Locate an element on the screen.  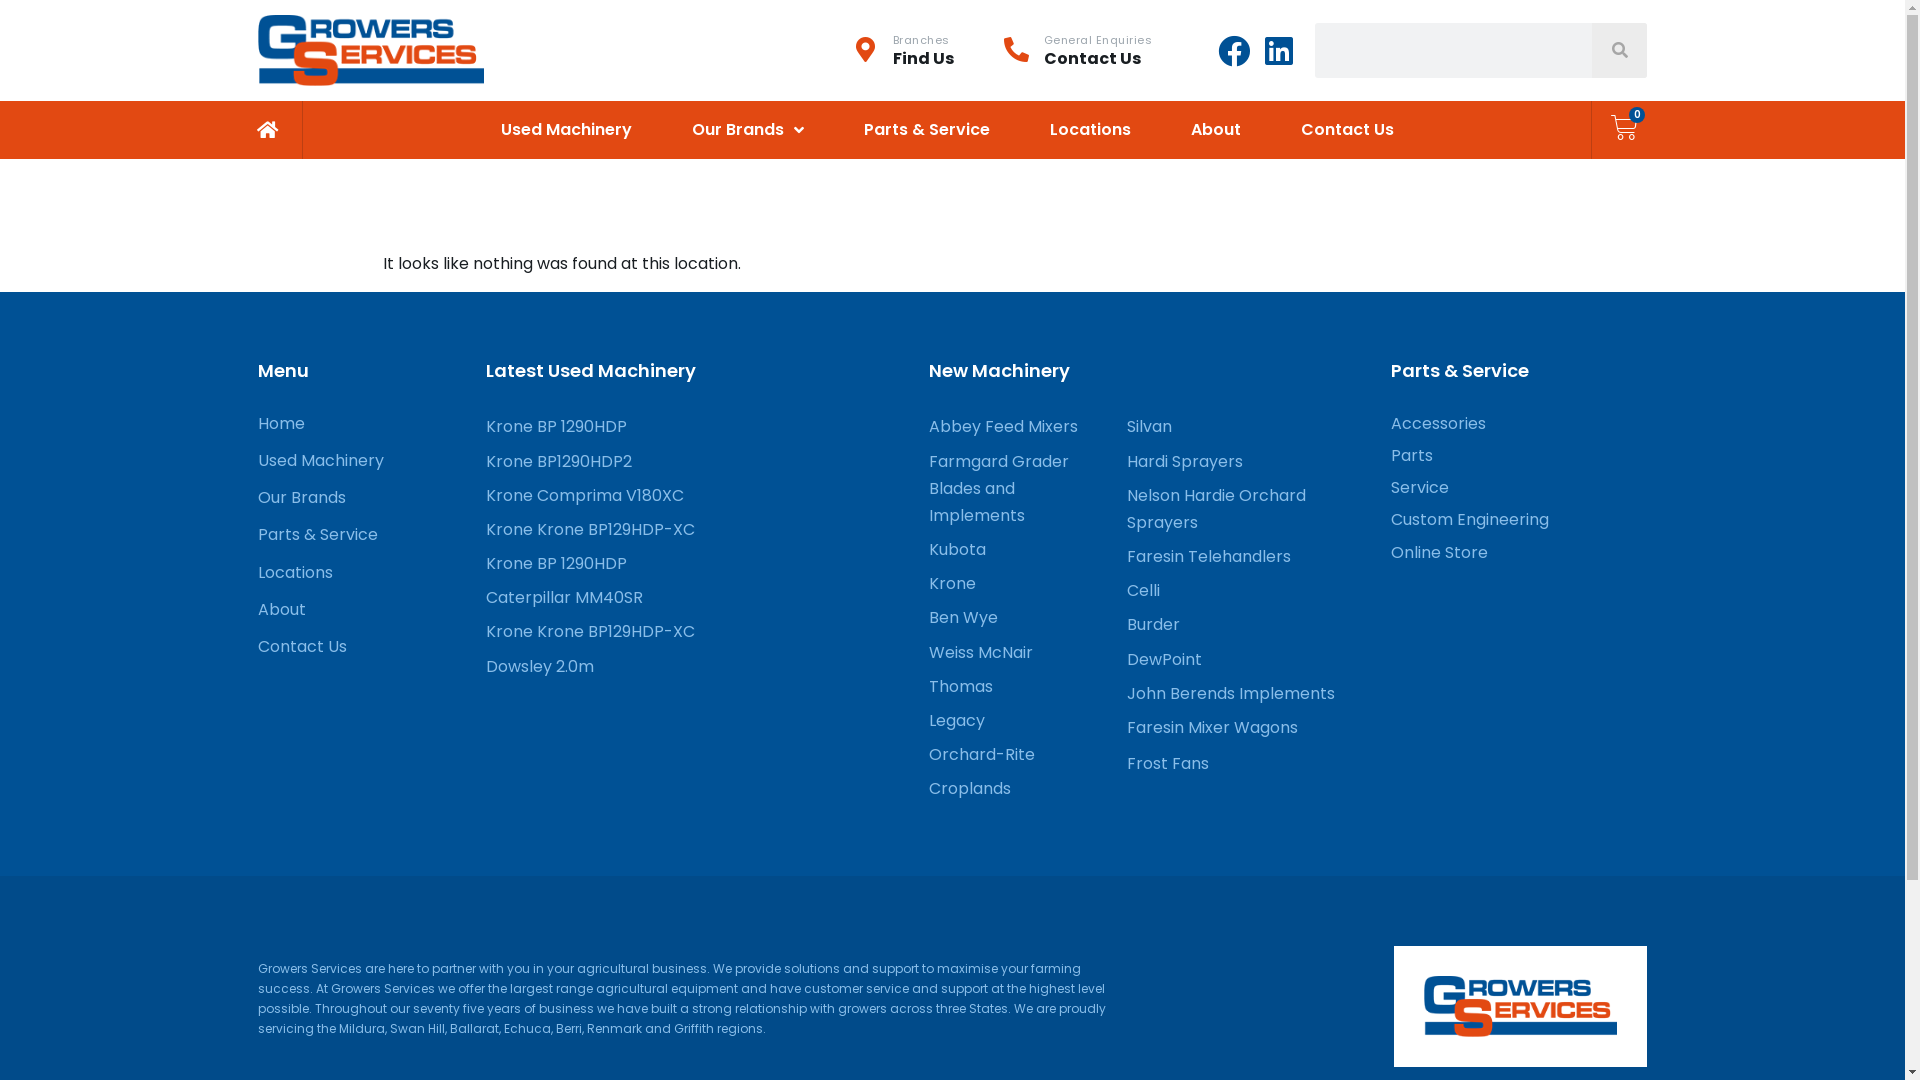
Nelson Hardie Orchard Sprayers is located at coordinates (1249, 509).